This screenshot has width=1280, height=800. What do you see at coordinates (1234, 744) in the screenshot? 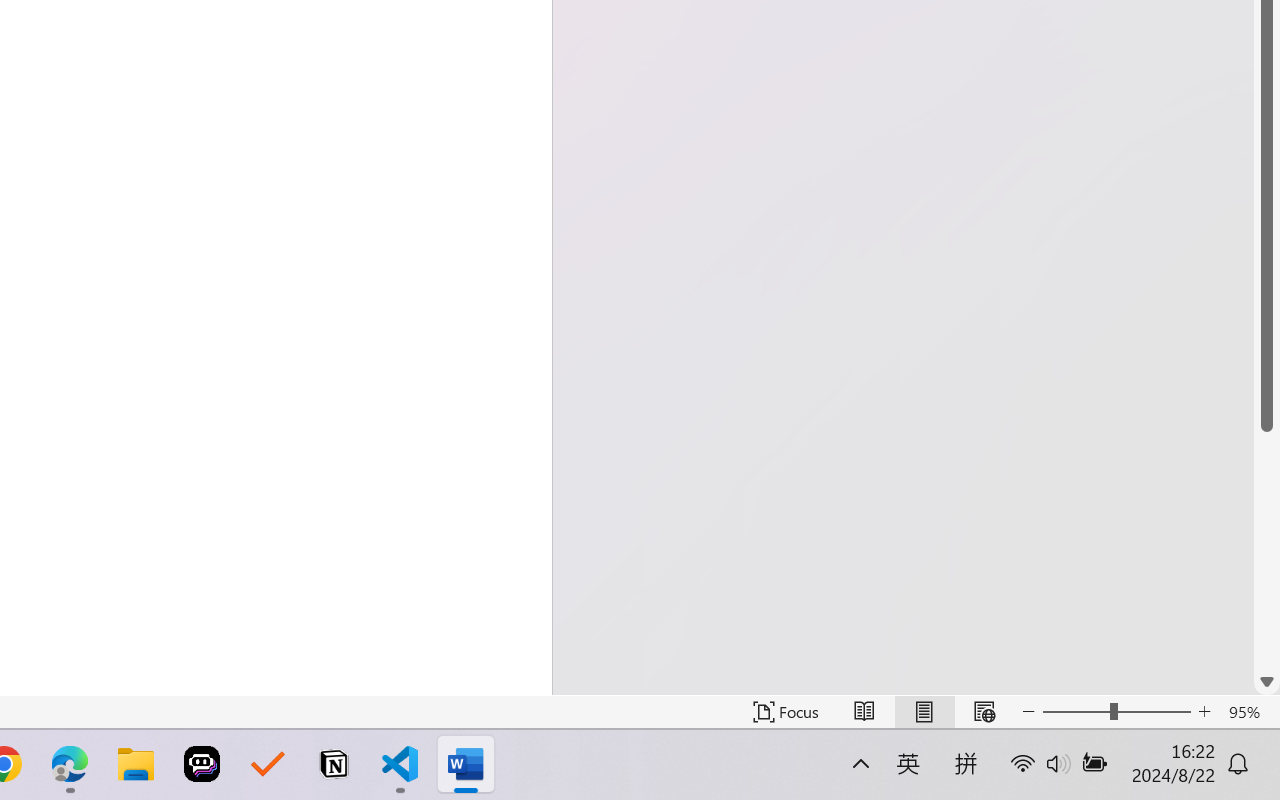
I see `Zoom 139%` at bounding box center [1234, 744].